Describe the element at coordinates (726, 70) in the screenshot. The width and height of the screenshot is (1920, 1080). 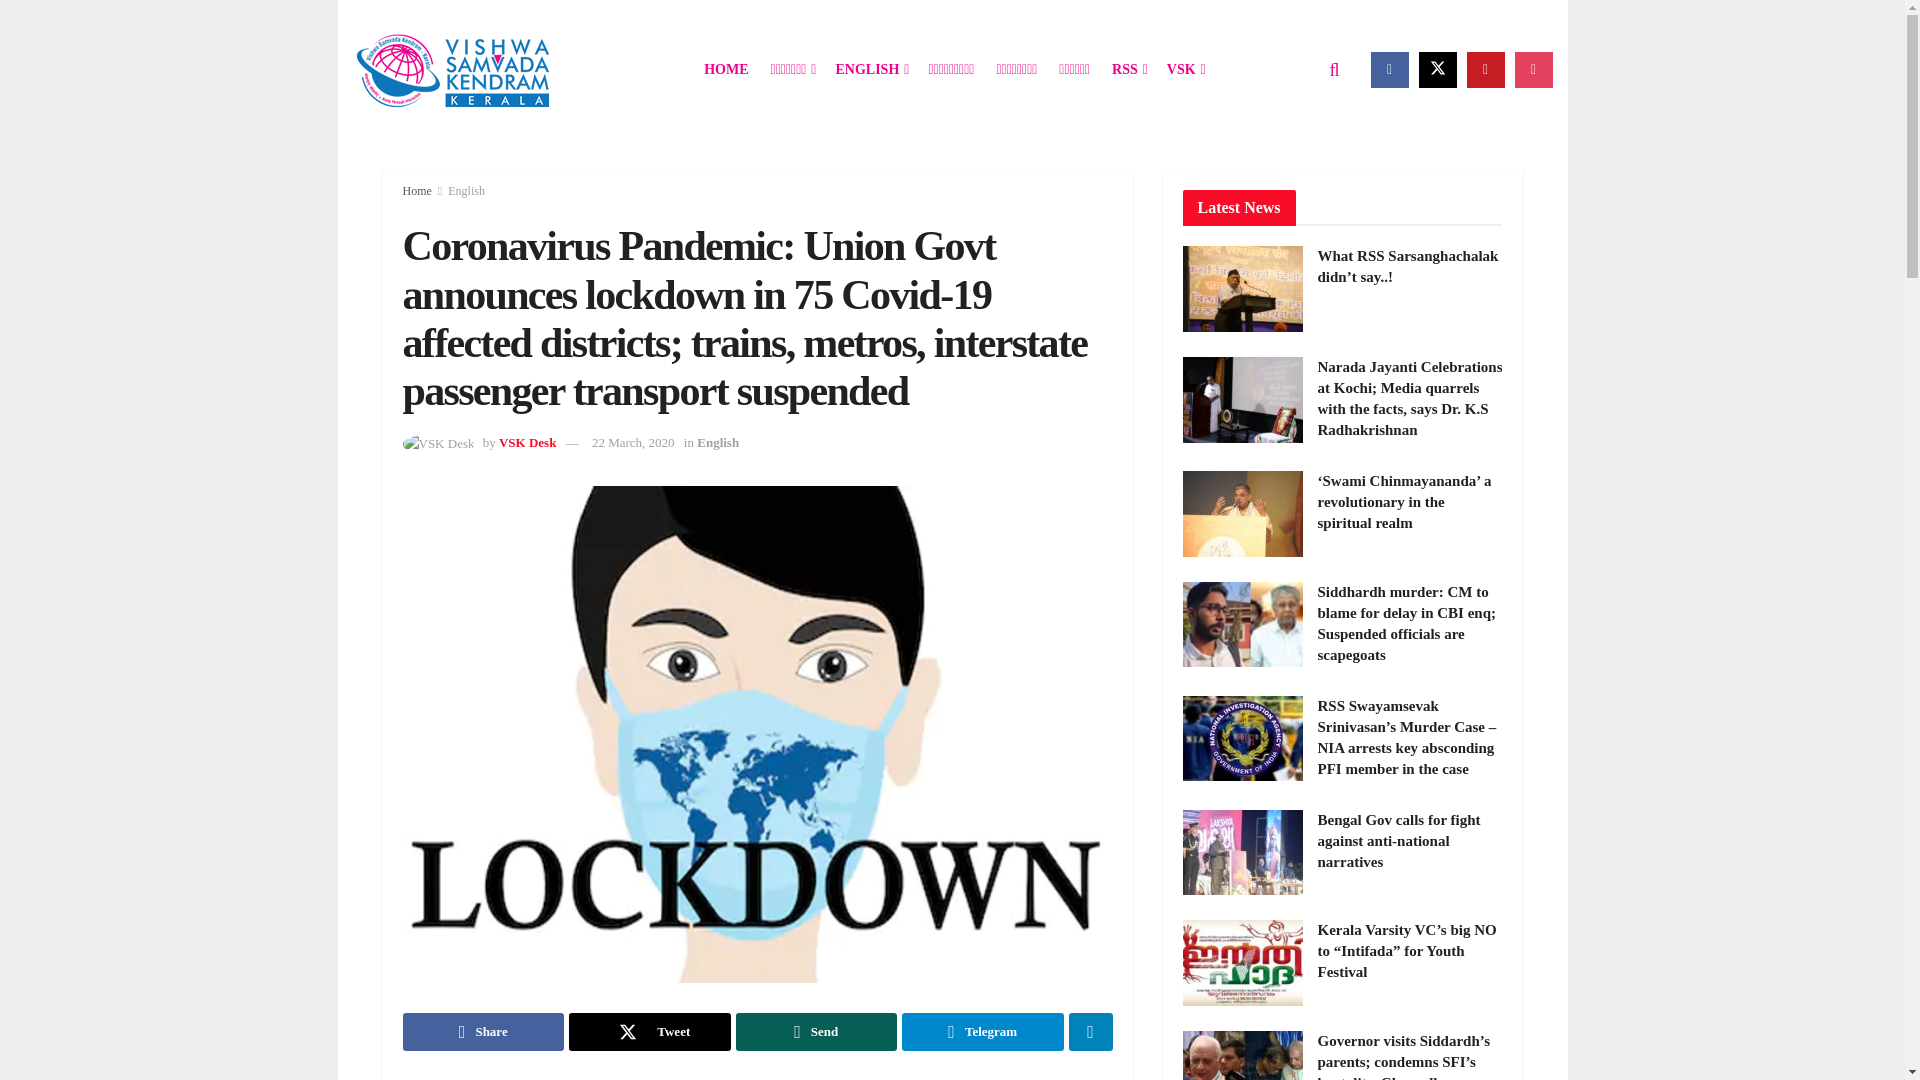
I see `HOME` at that location.